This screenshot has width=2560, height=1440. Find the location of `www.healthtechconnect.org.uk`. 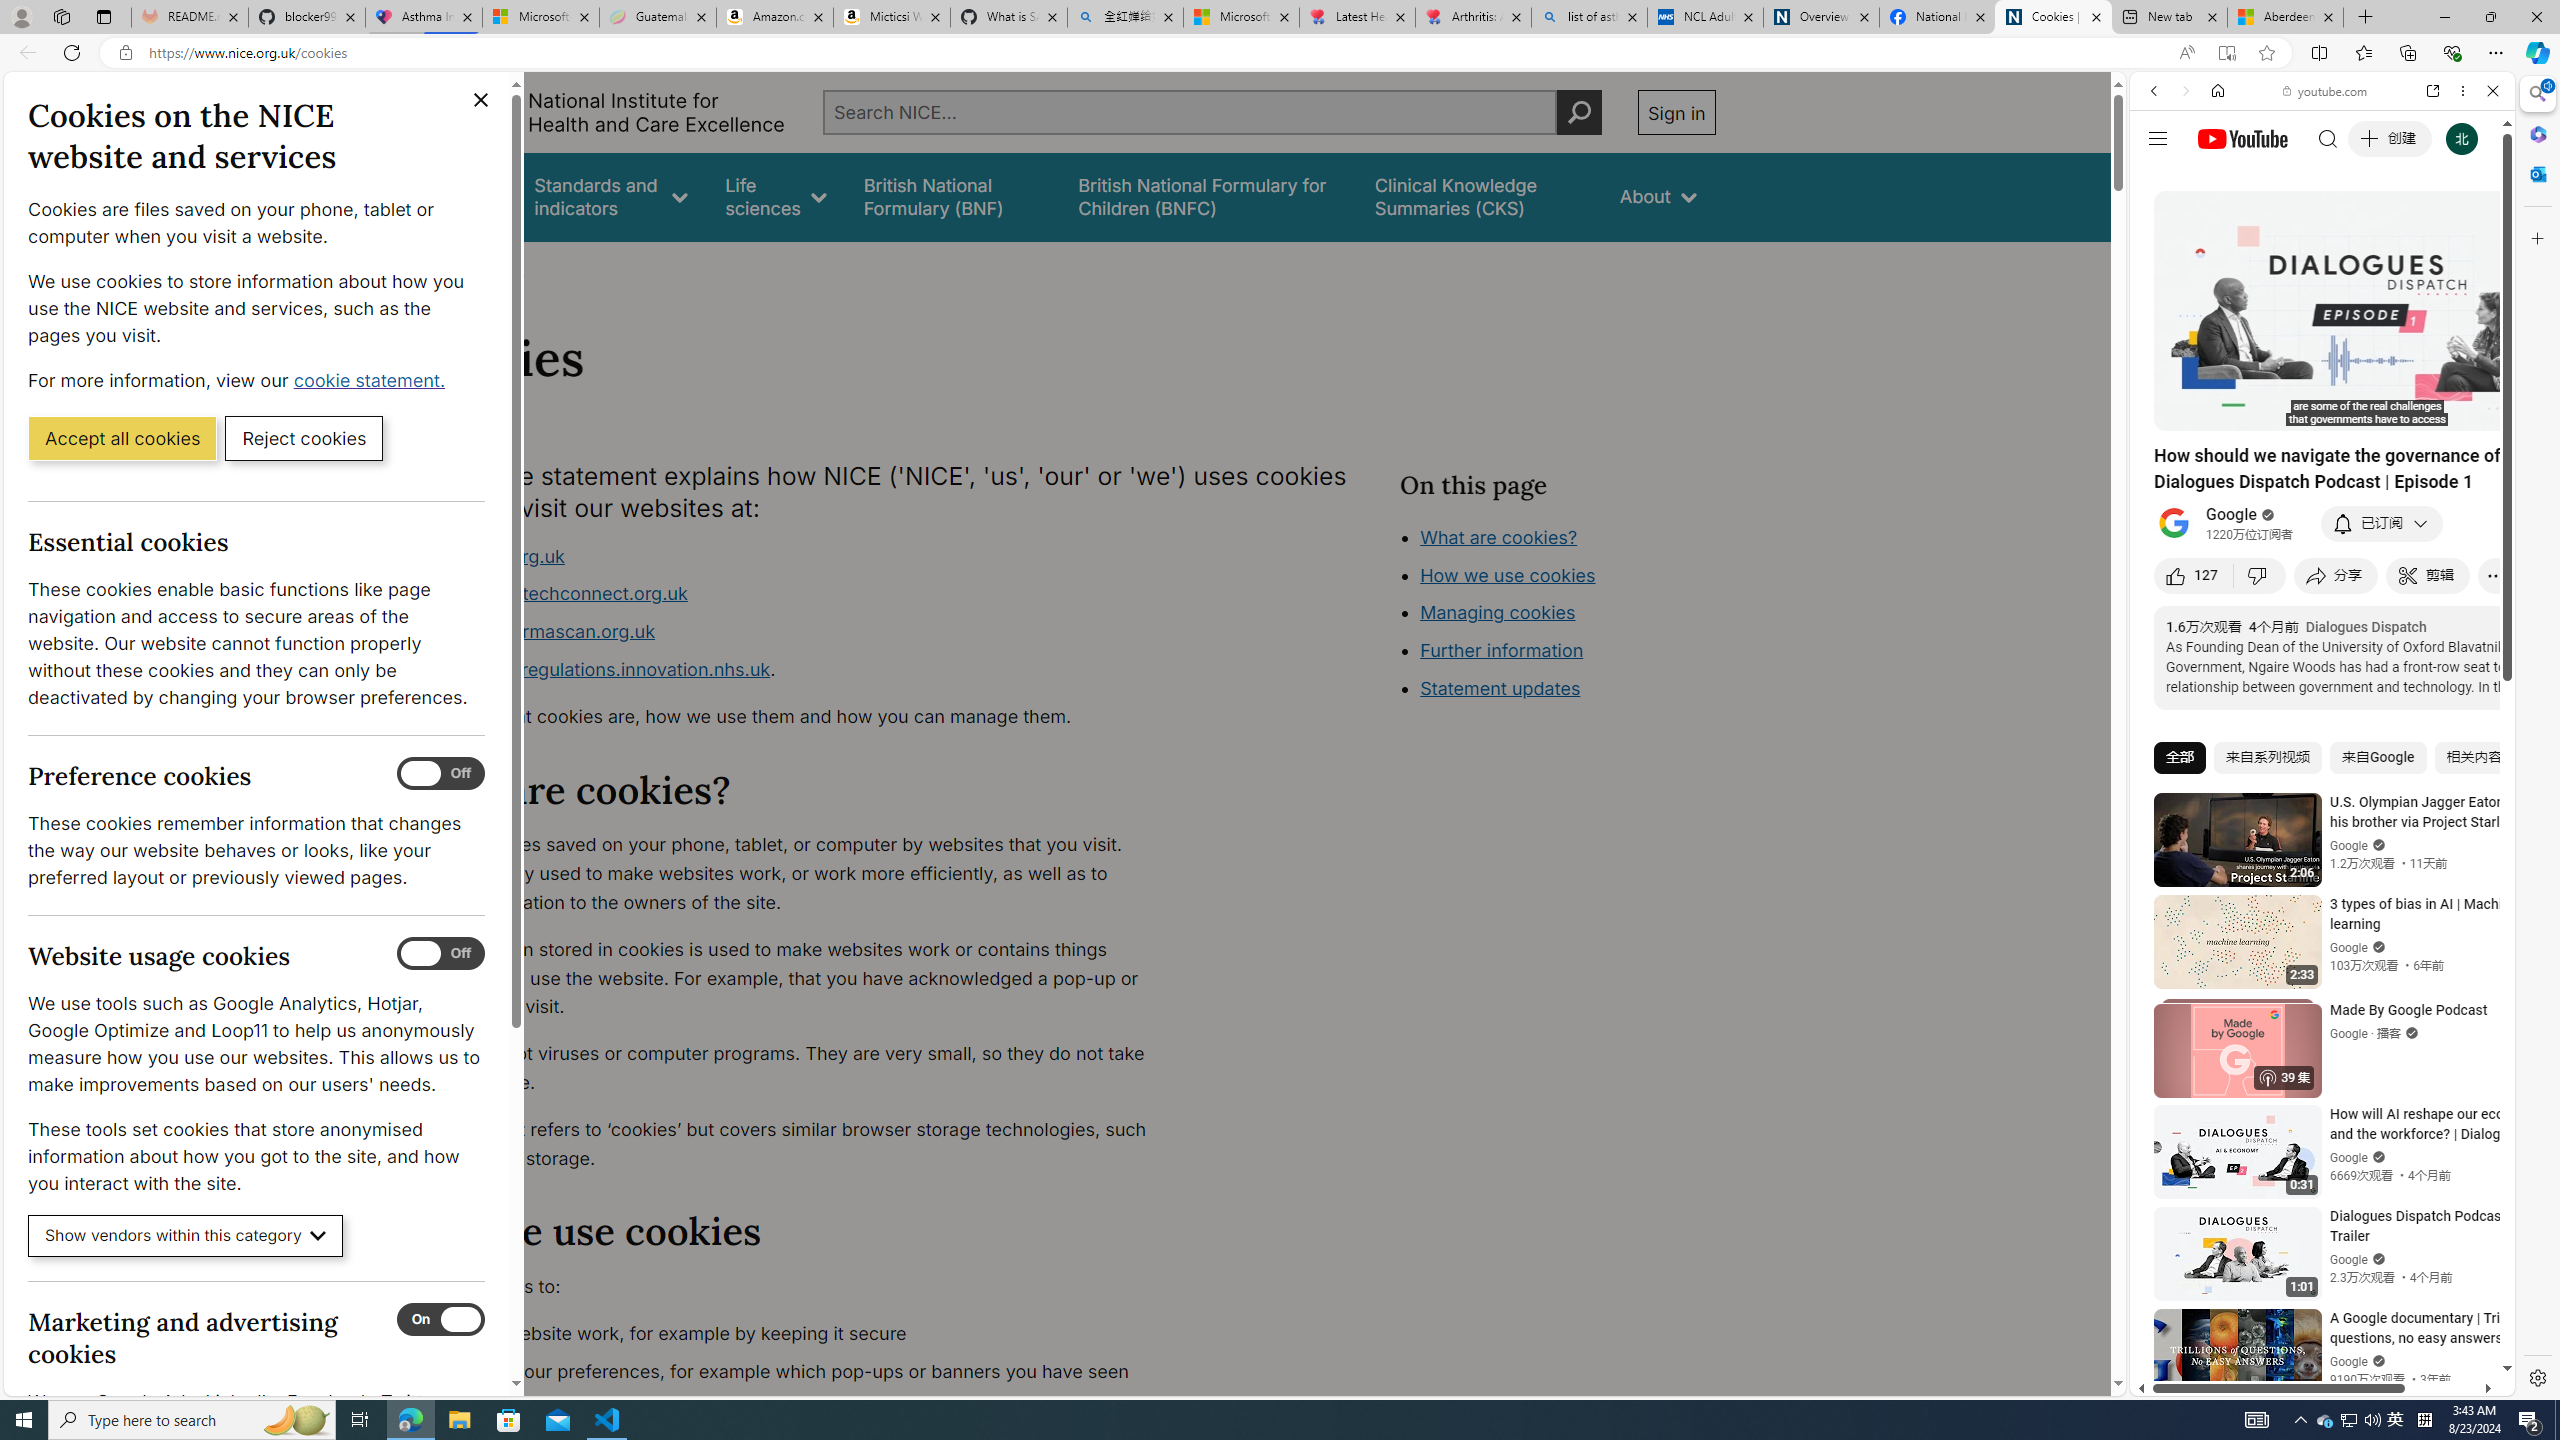

www.healthtechconnect.org.uk is located at coordinates (796, 595).